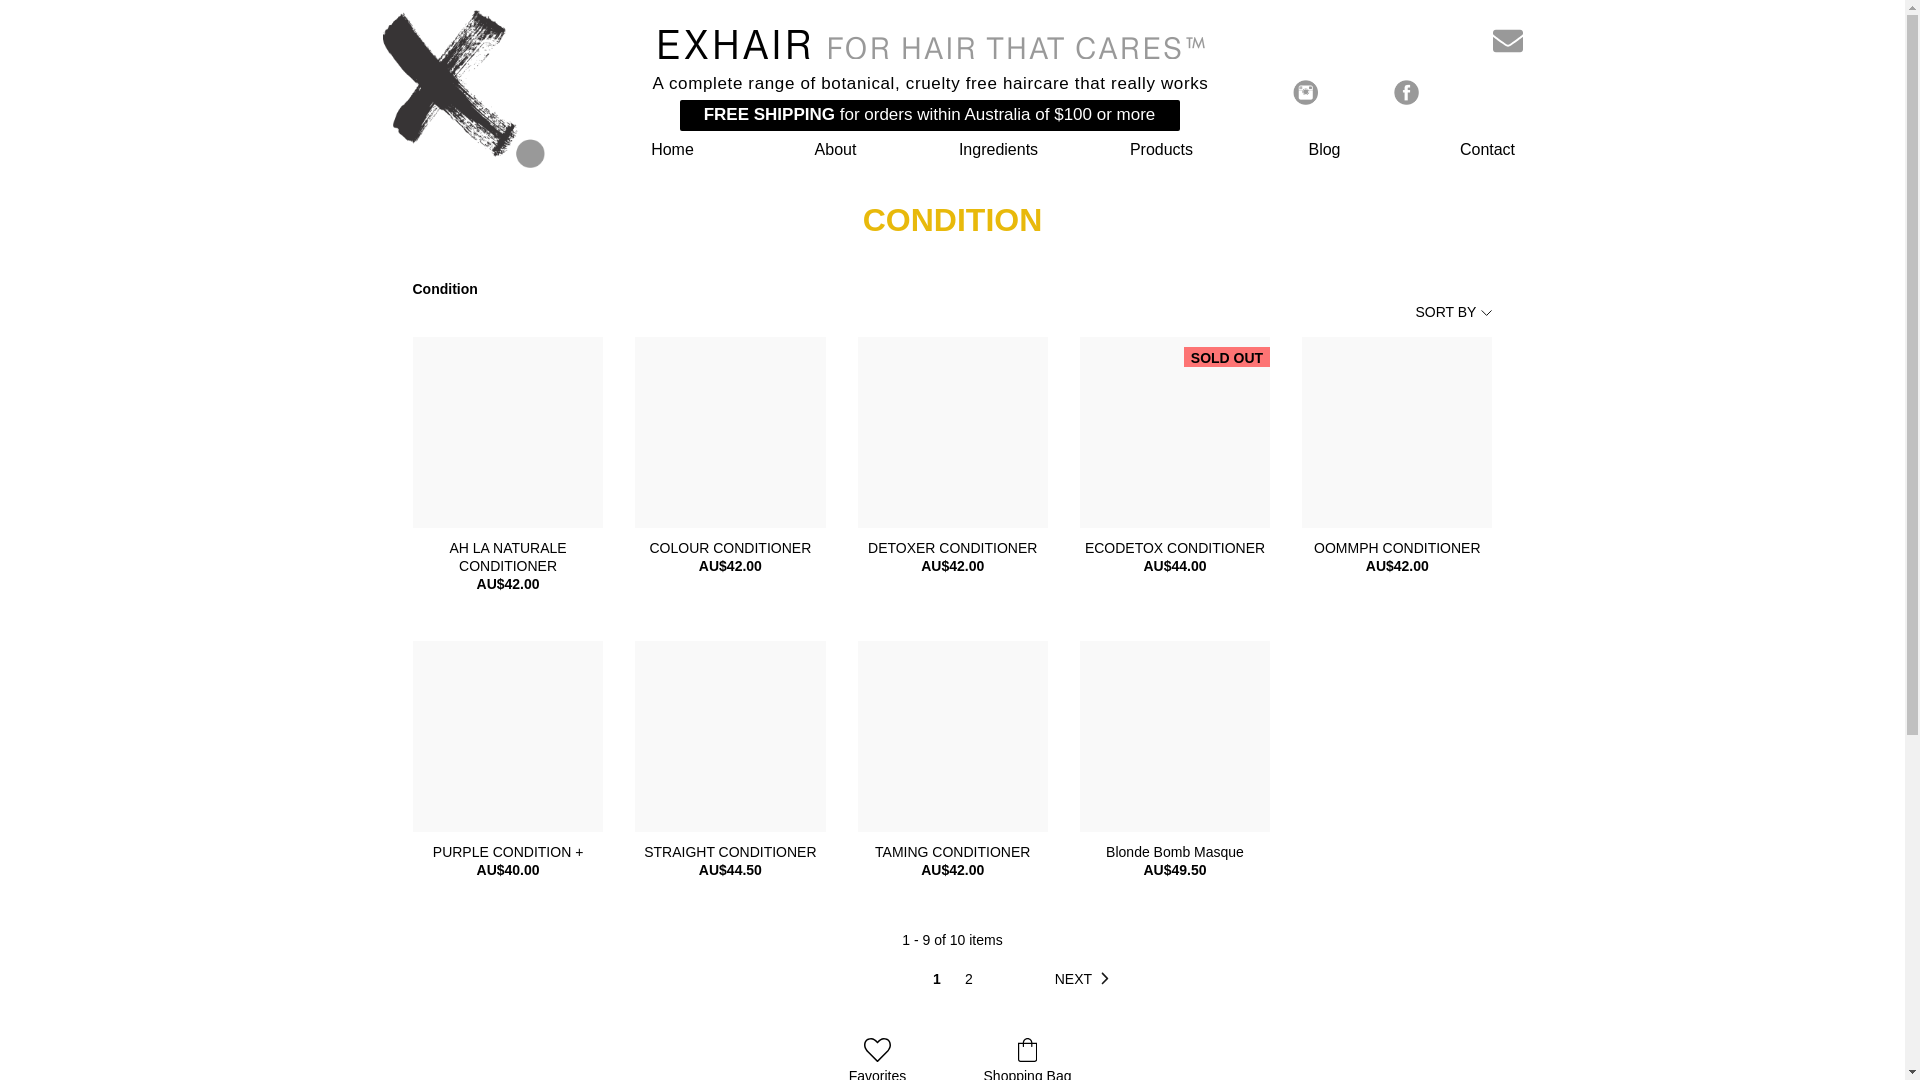  Describe the element at coordinates (969, 979) in the screenshot. I see `2` at that location.